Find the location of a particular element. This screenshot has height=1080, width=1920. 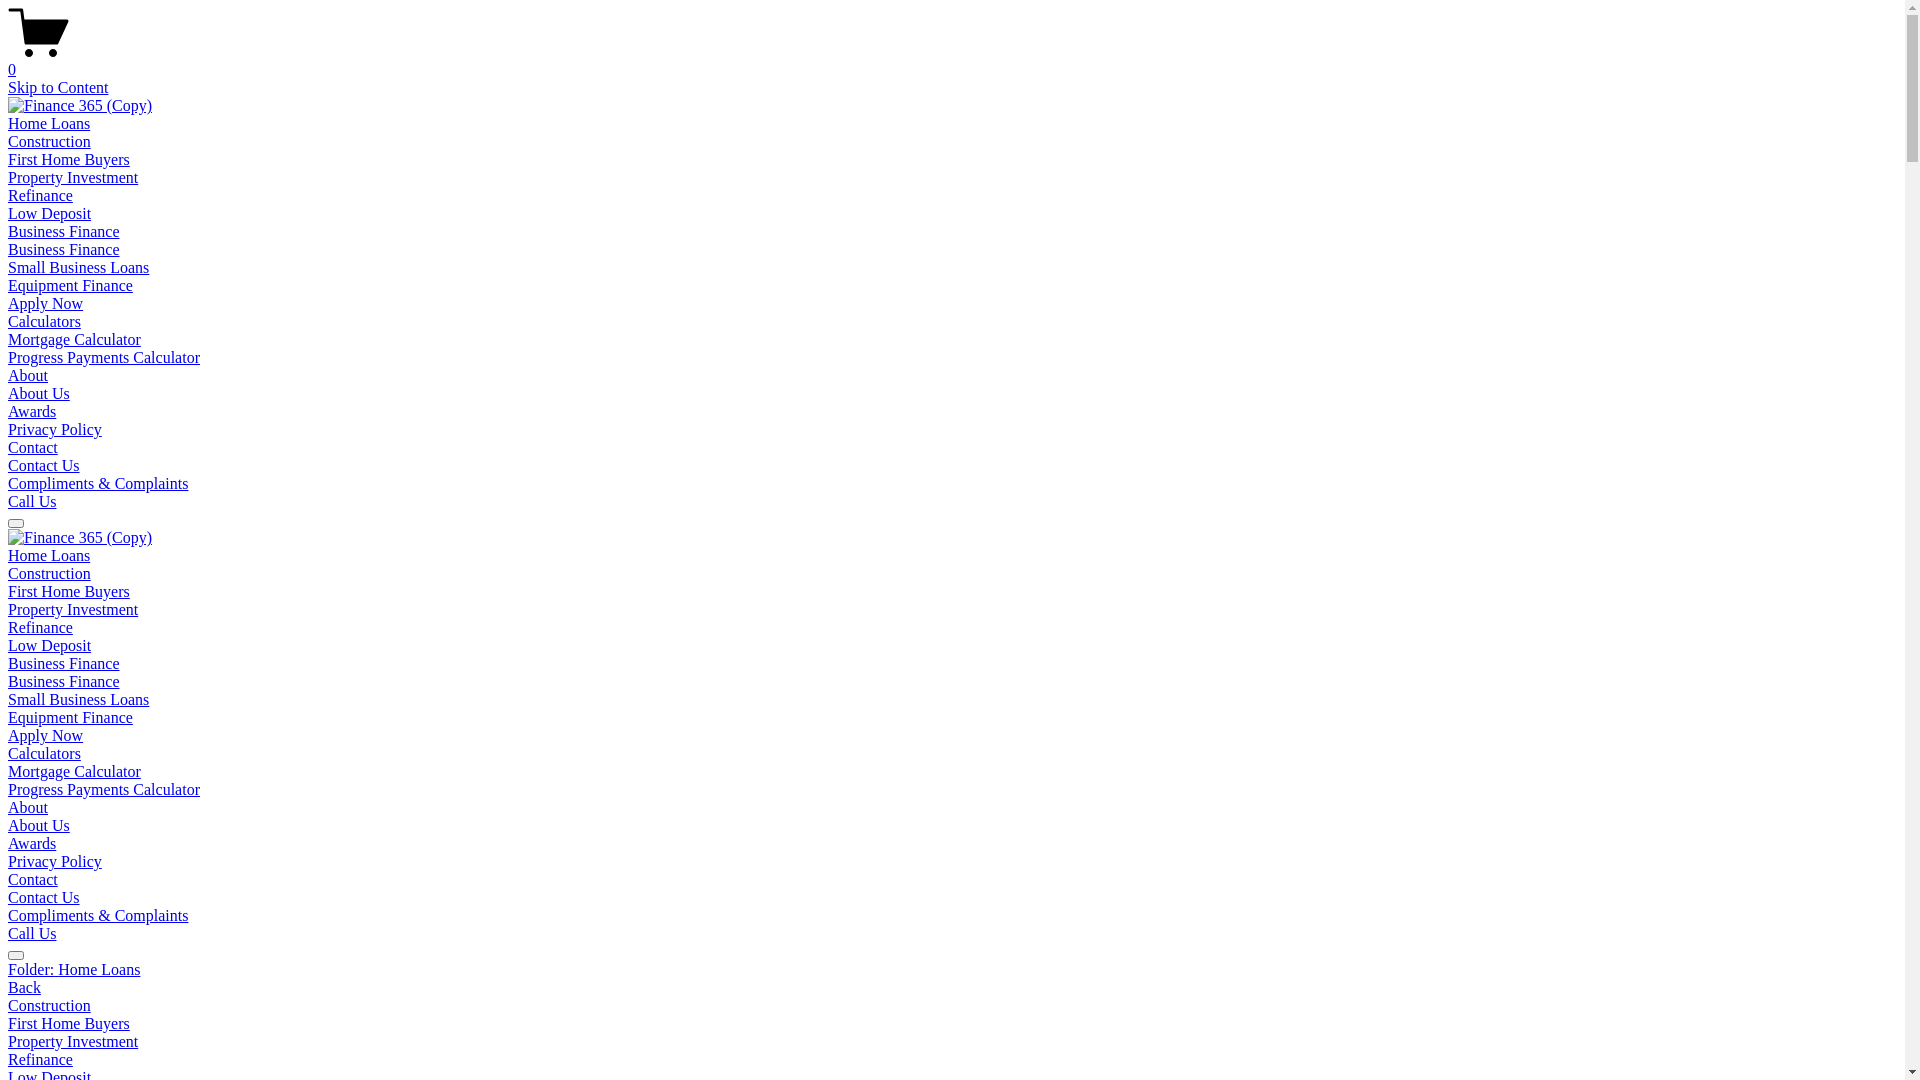

Mortgage Calculator is located at coordinates (74, 340).